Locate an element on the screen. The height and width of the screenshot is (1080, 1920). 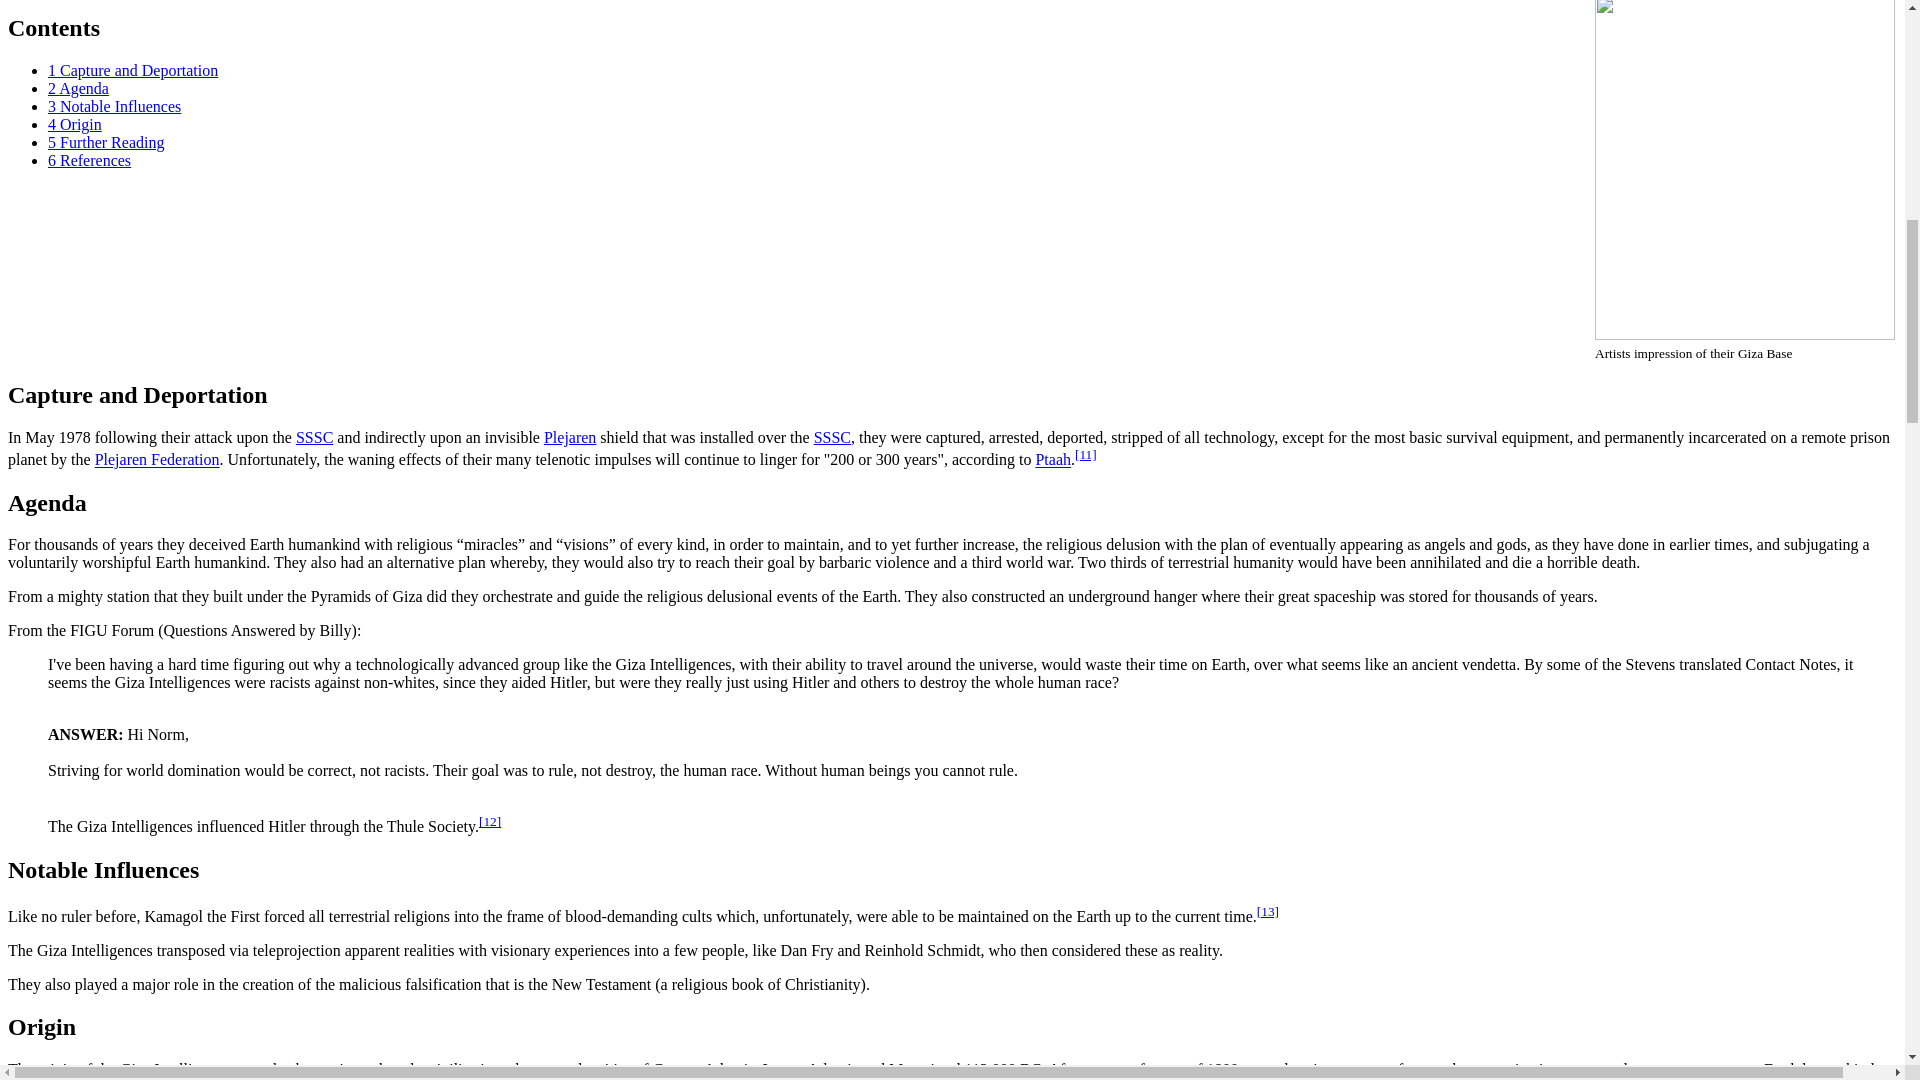
3 Notable Influences is located at coordinates (114, 106).